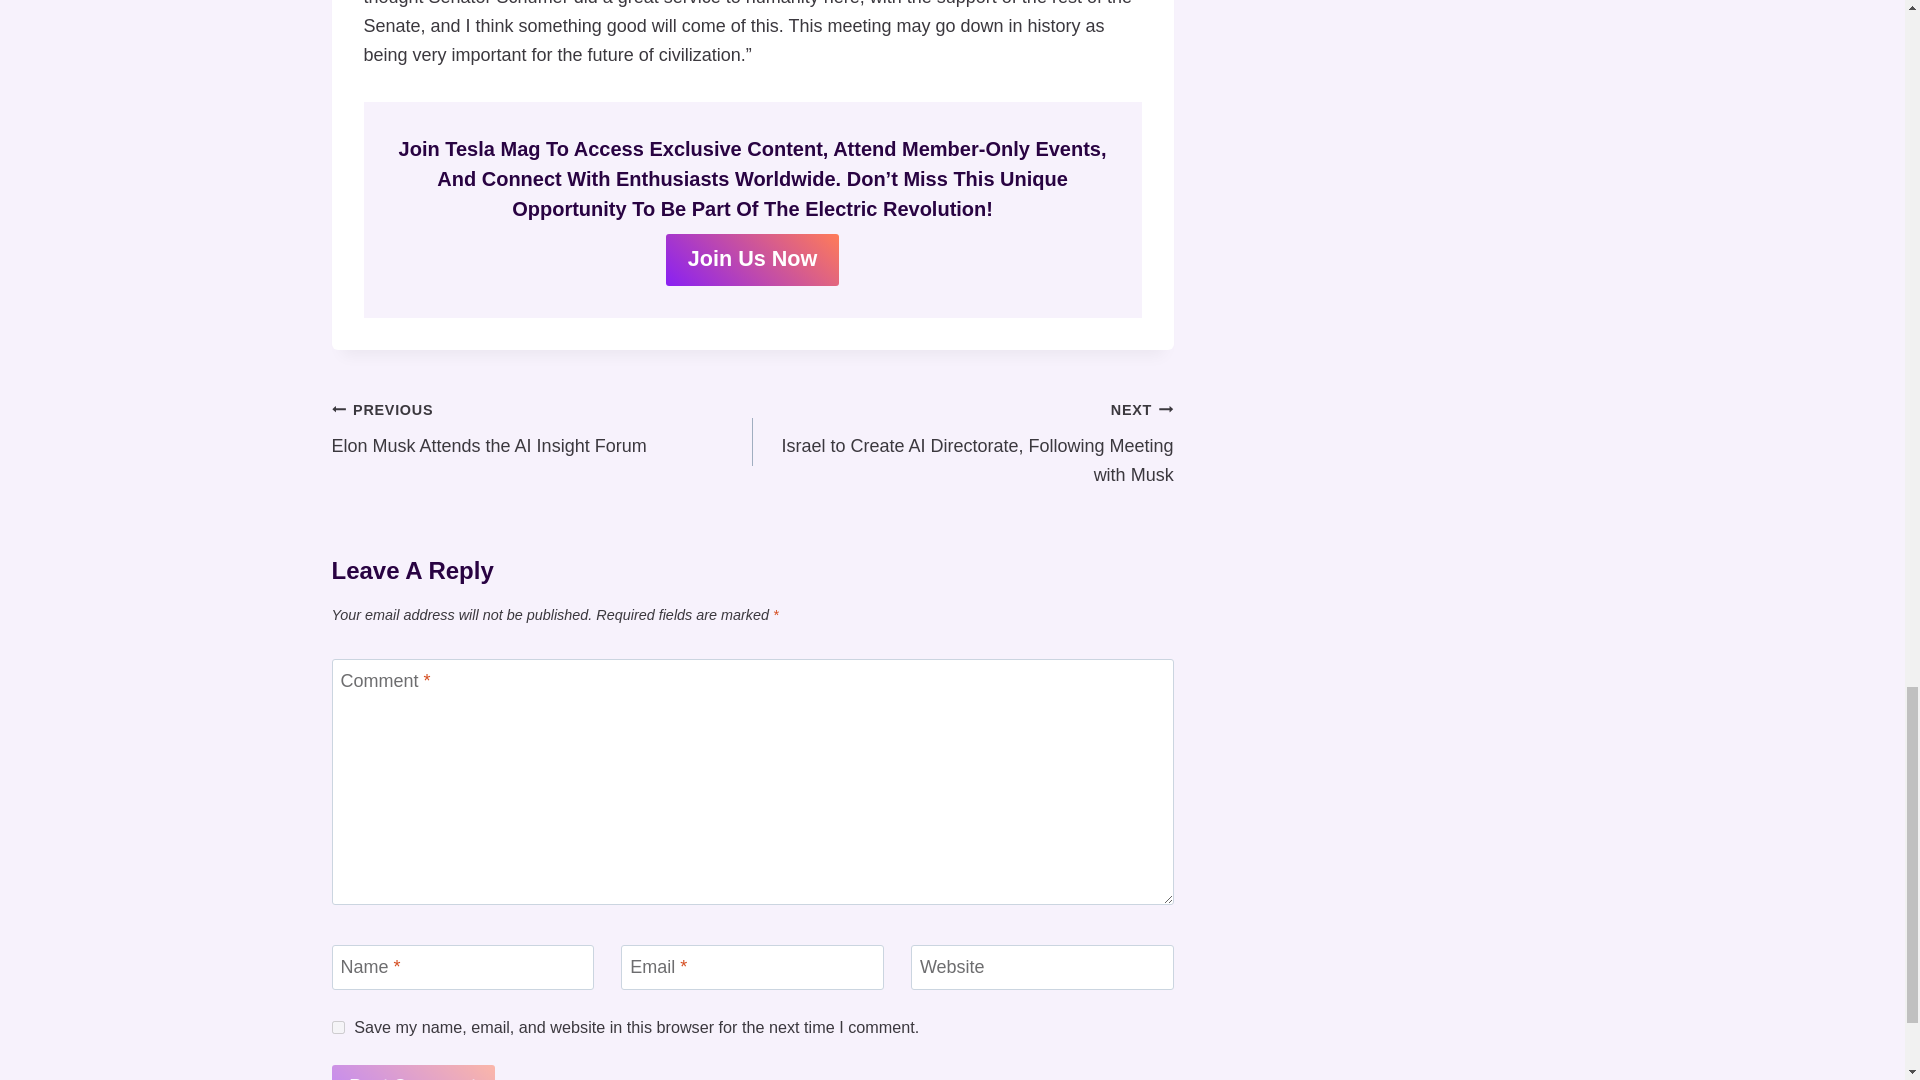  I want to click on Join Us Now, so click(414, 1072).